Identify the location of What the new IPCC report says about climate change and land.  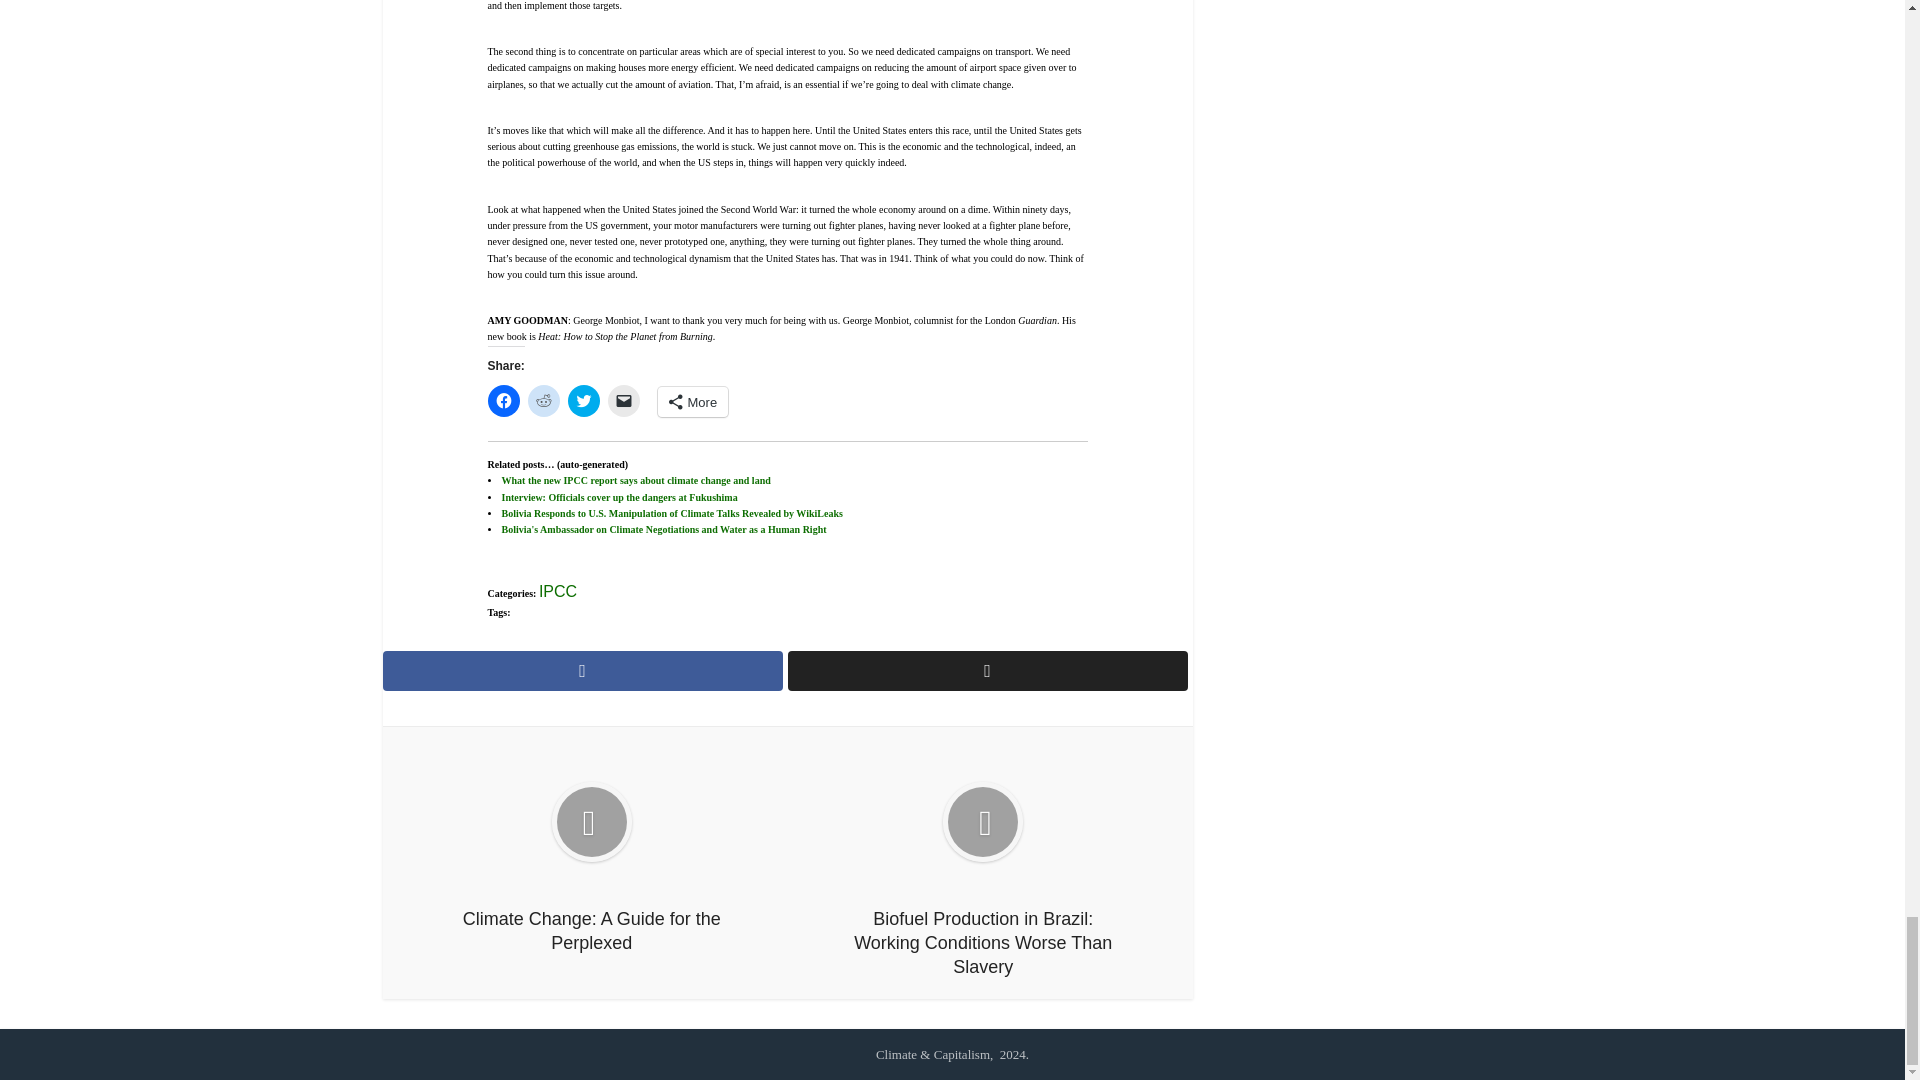
(636, 480).